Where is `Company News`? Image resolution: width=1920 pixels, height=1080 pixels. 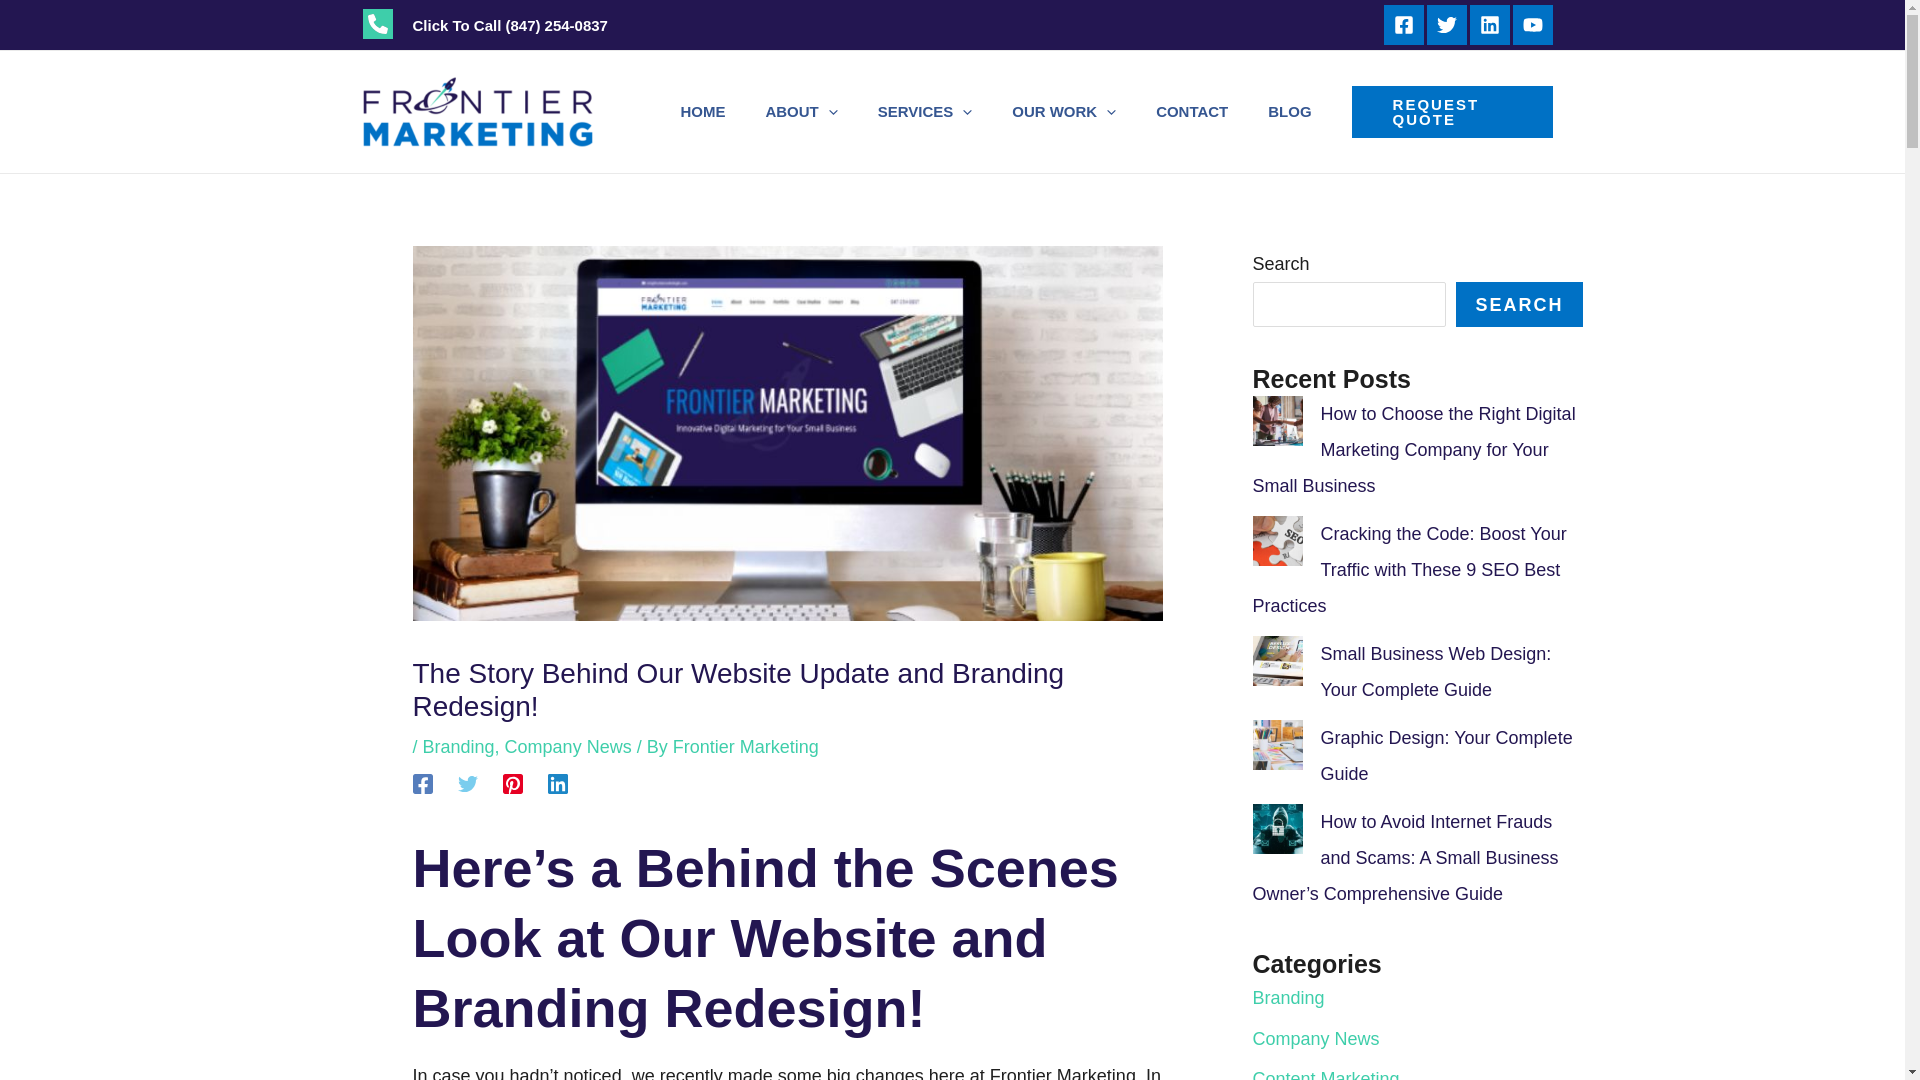
Company News is located at coordinates (568, 746).